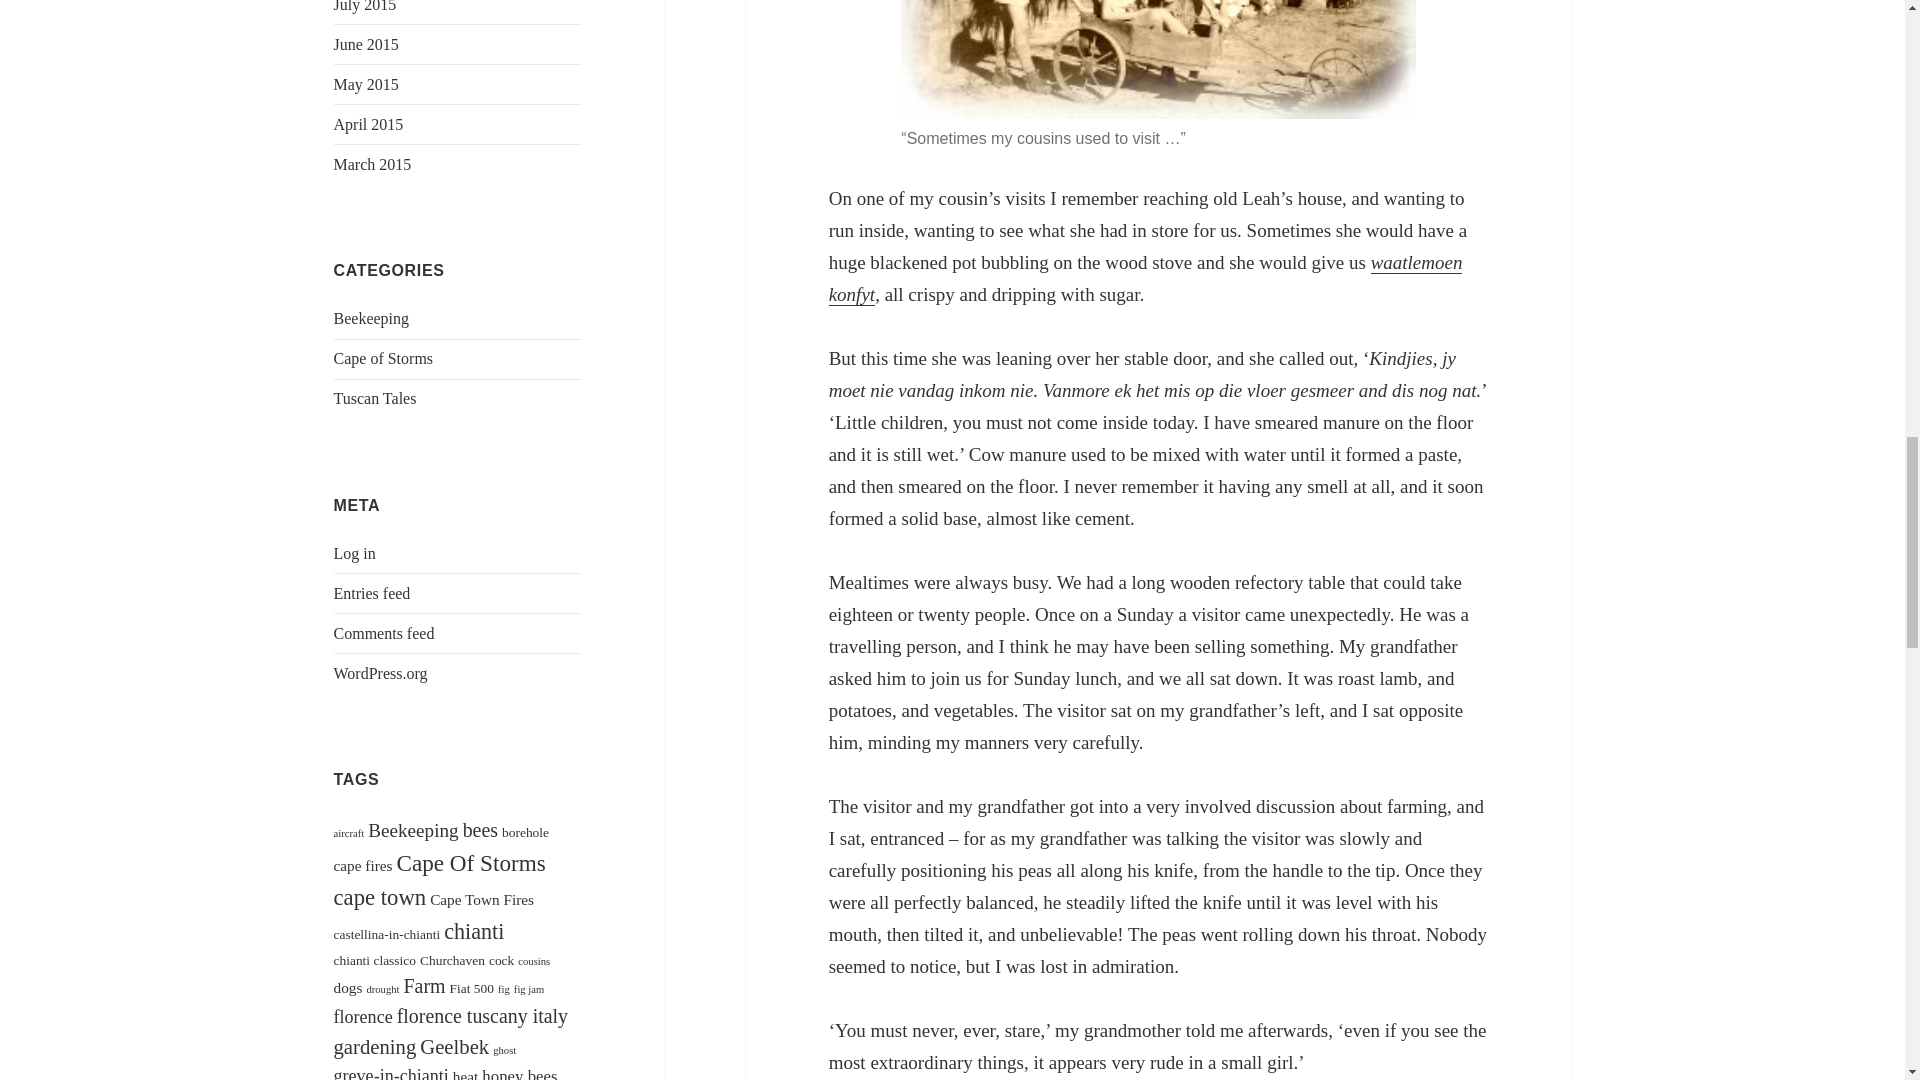 Image resolution: width=1920 pixels, height=1080 pixels. What do you see at coordinates (366, 84) in the screenshot?
I see `May 2015` at bounding box center [366, 84].